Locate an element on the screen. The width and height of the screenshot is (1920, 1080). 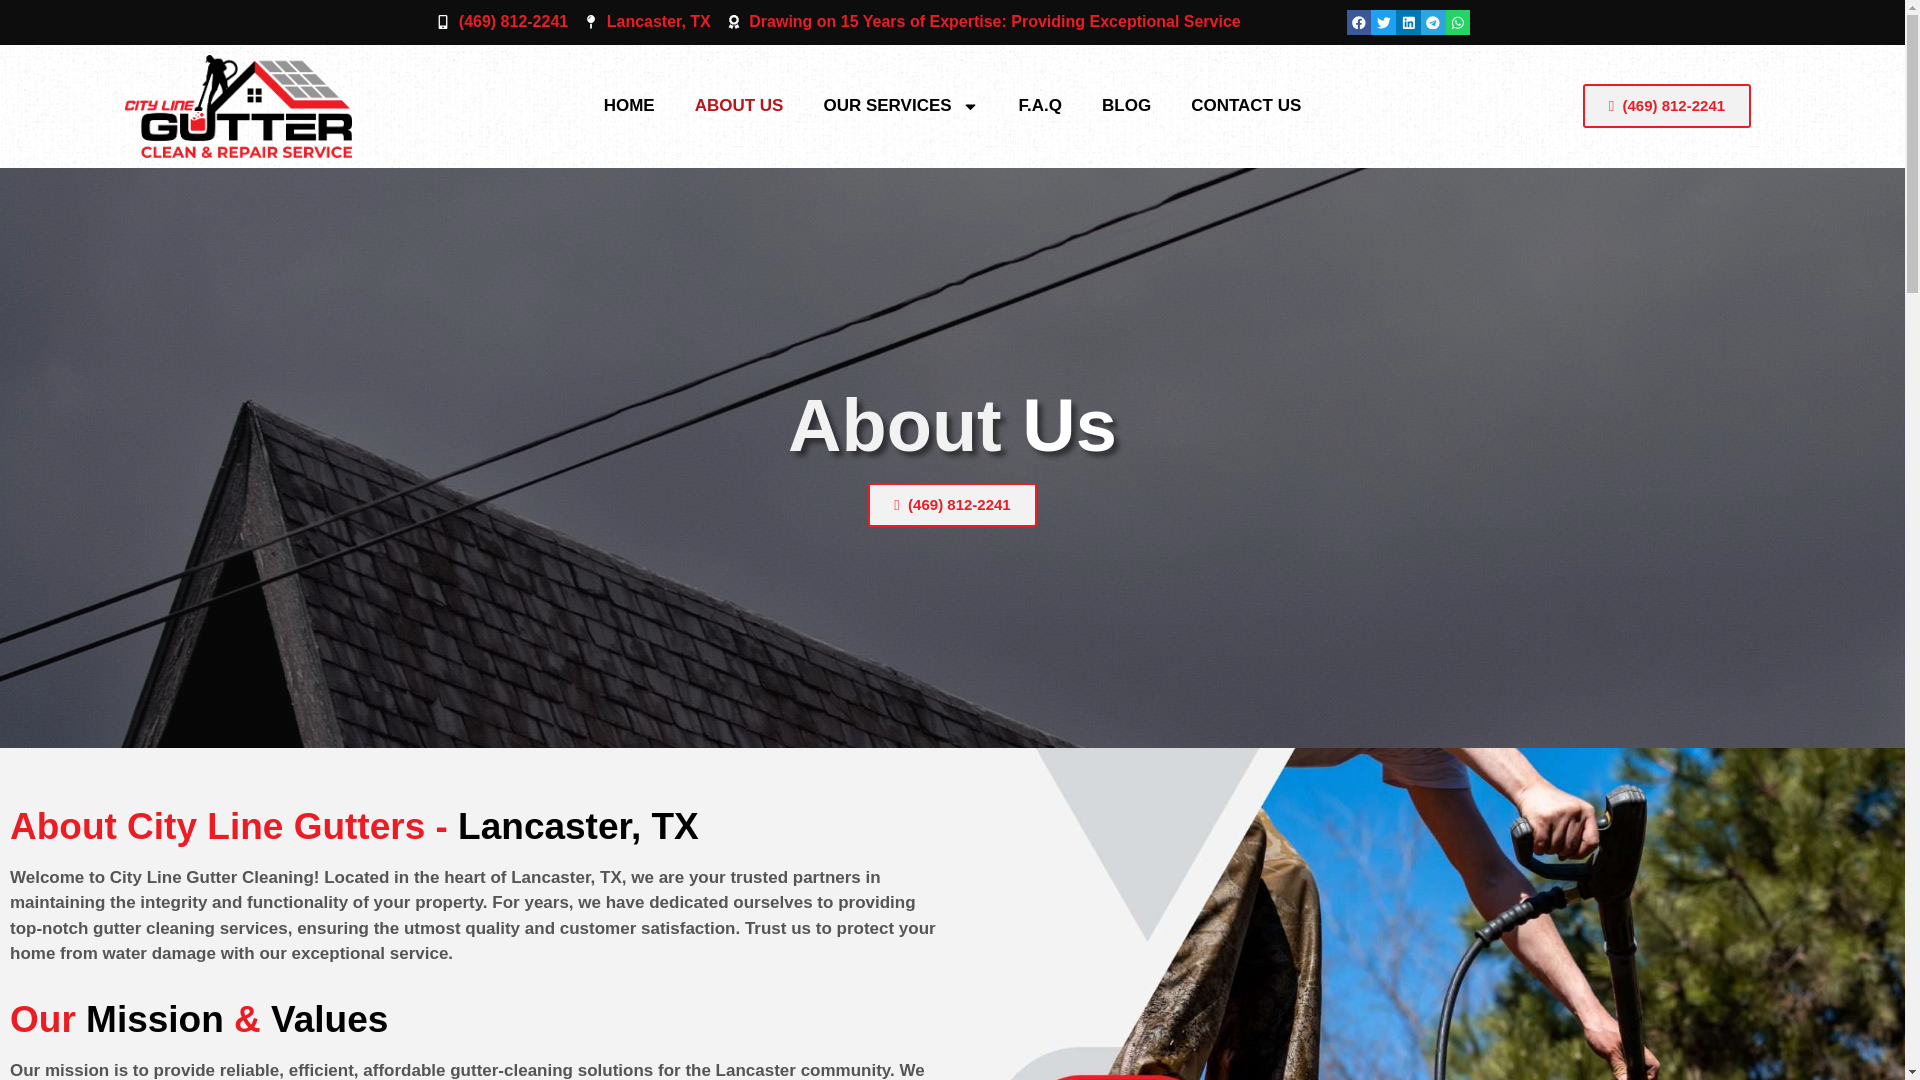
BLOG is located at coordinates (1126, 106).